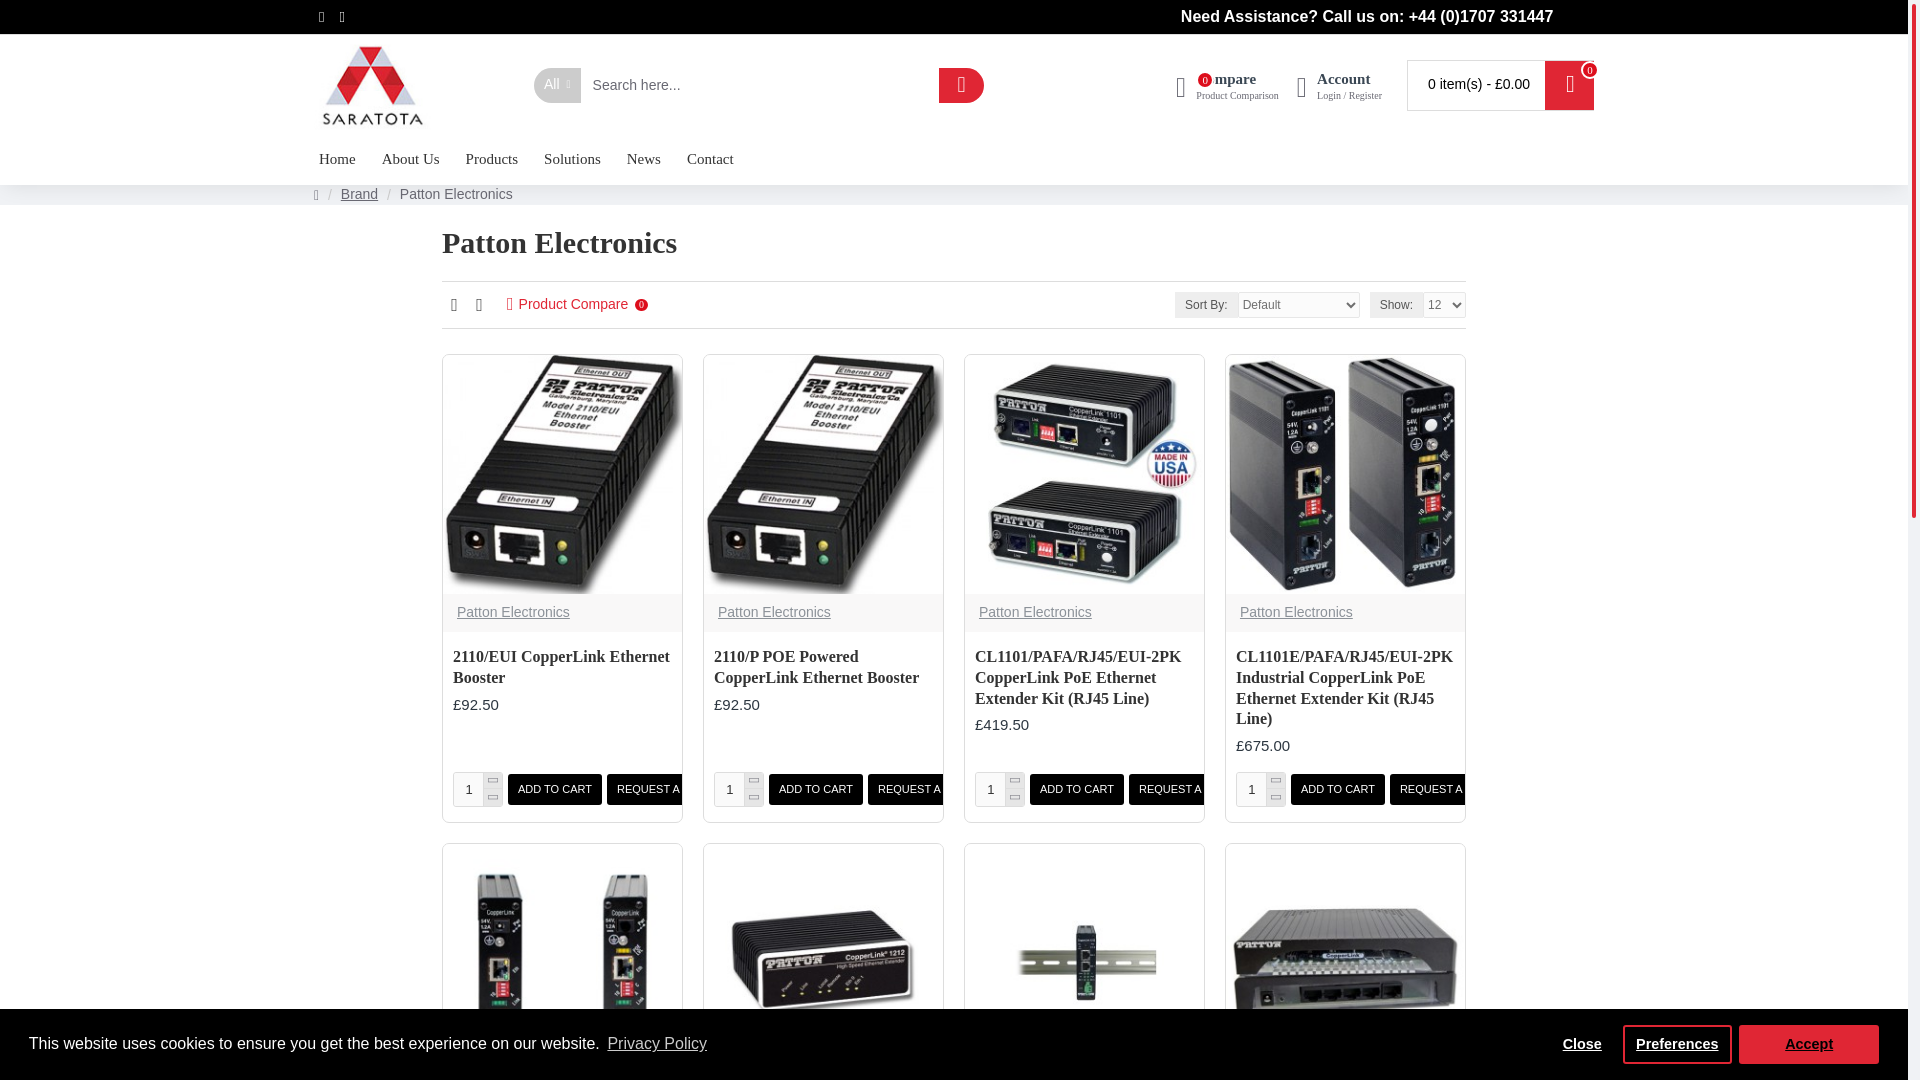 Image resolution: width=1920 pixels, height=1080 pixels. What do you see at coordinates (657, 1044) in the screenshot?
I see `Privacy Policy` at bounding box center [657, 1044].